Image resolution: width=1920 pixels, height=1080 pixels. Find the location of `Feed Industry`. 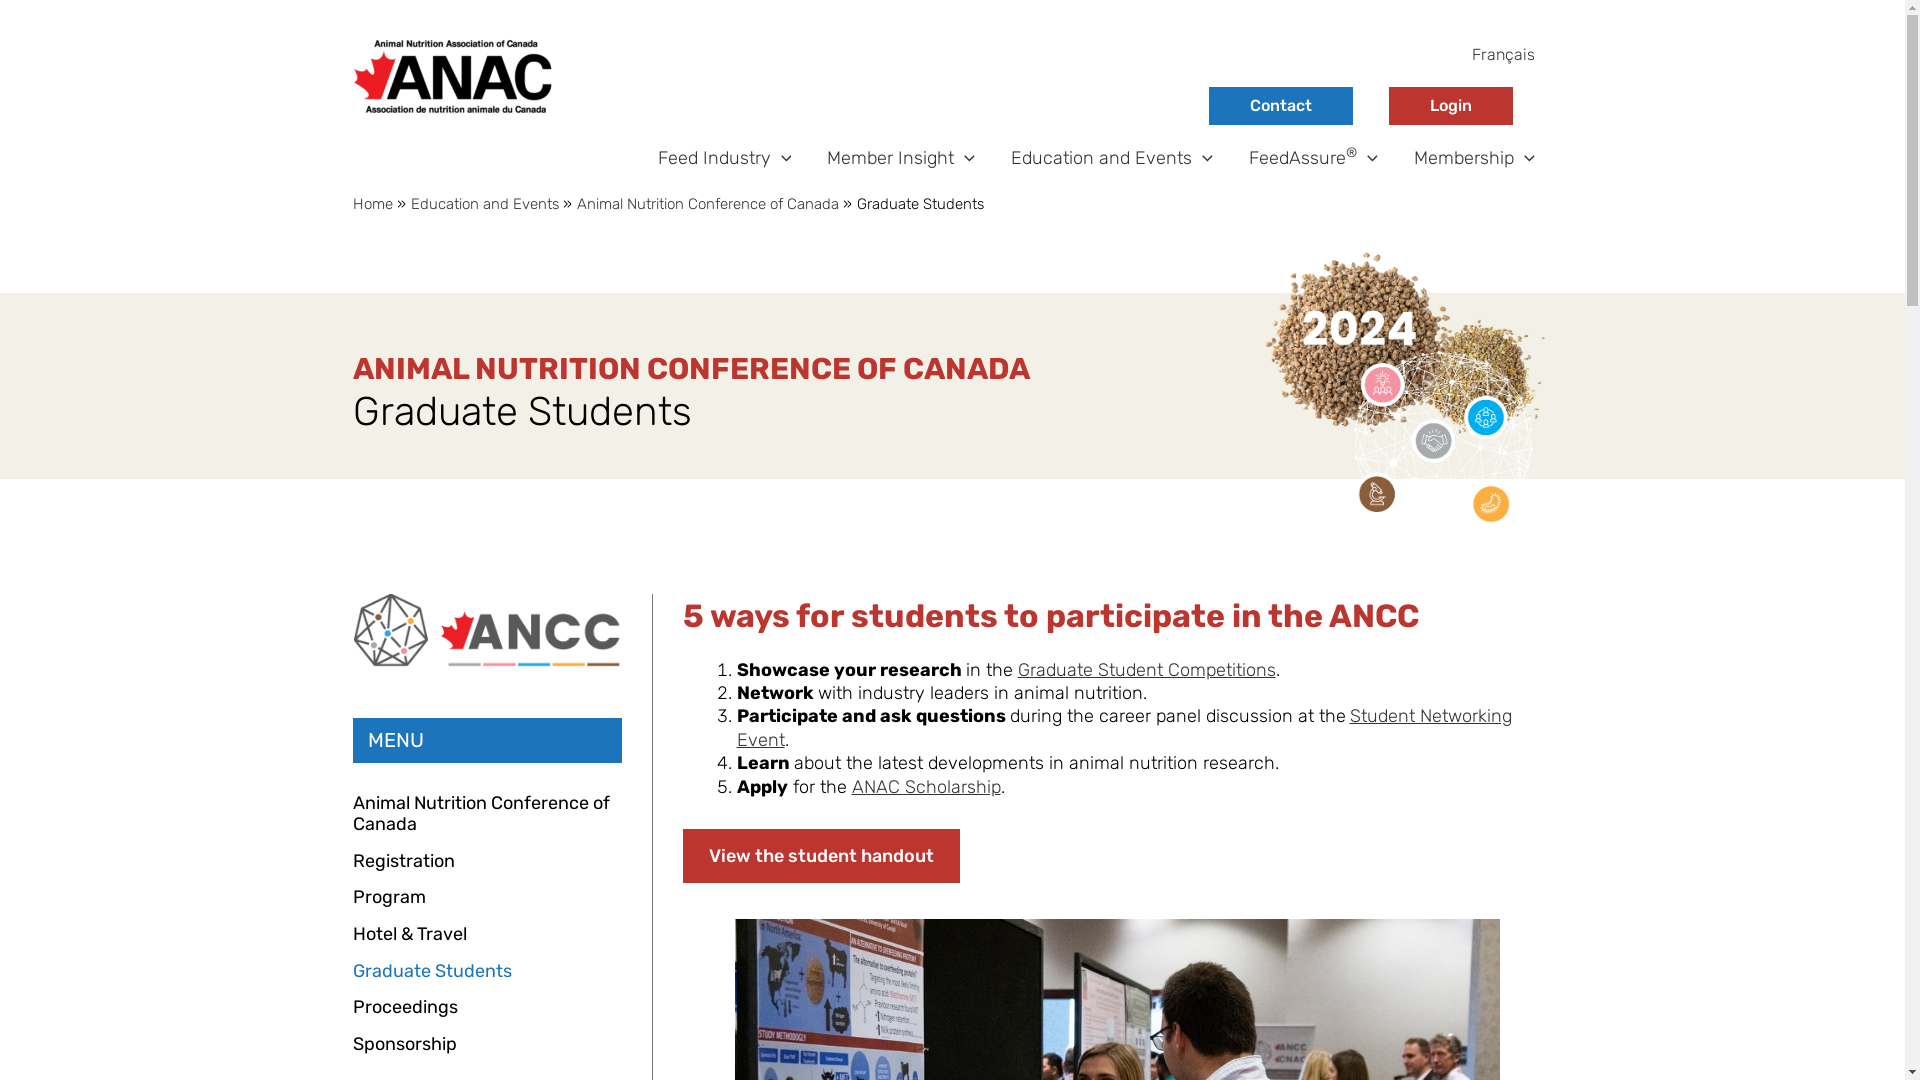

Feed Industry is located at coordinates (725, 158).